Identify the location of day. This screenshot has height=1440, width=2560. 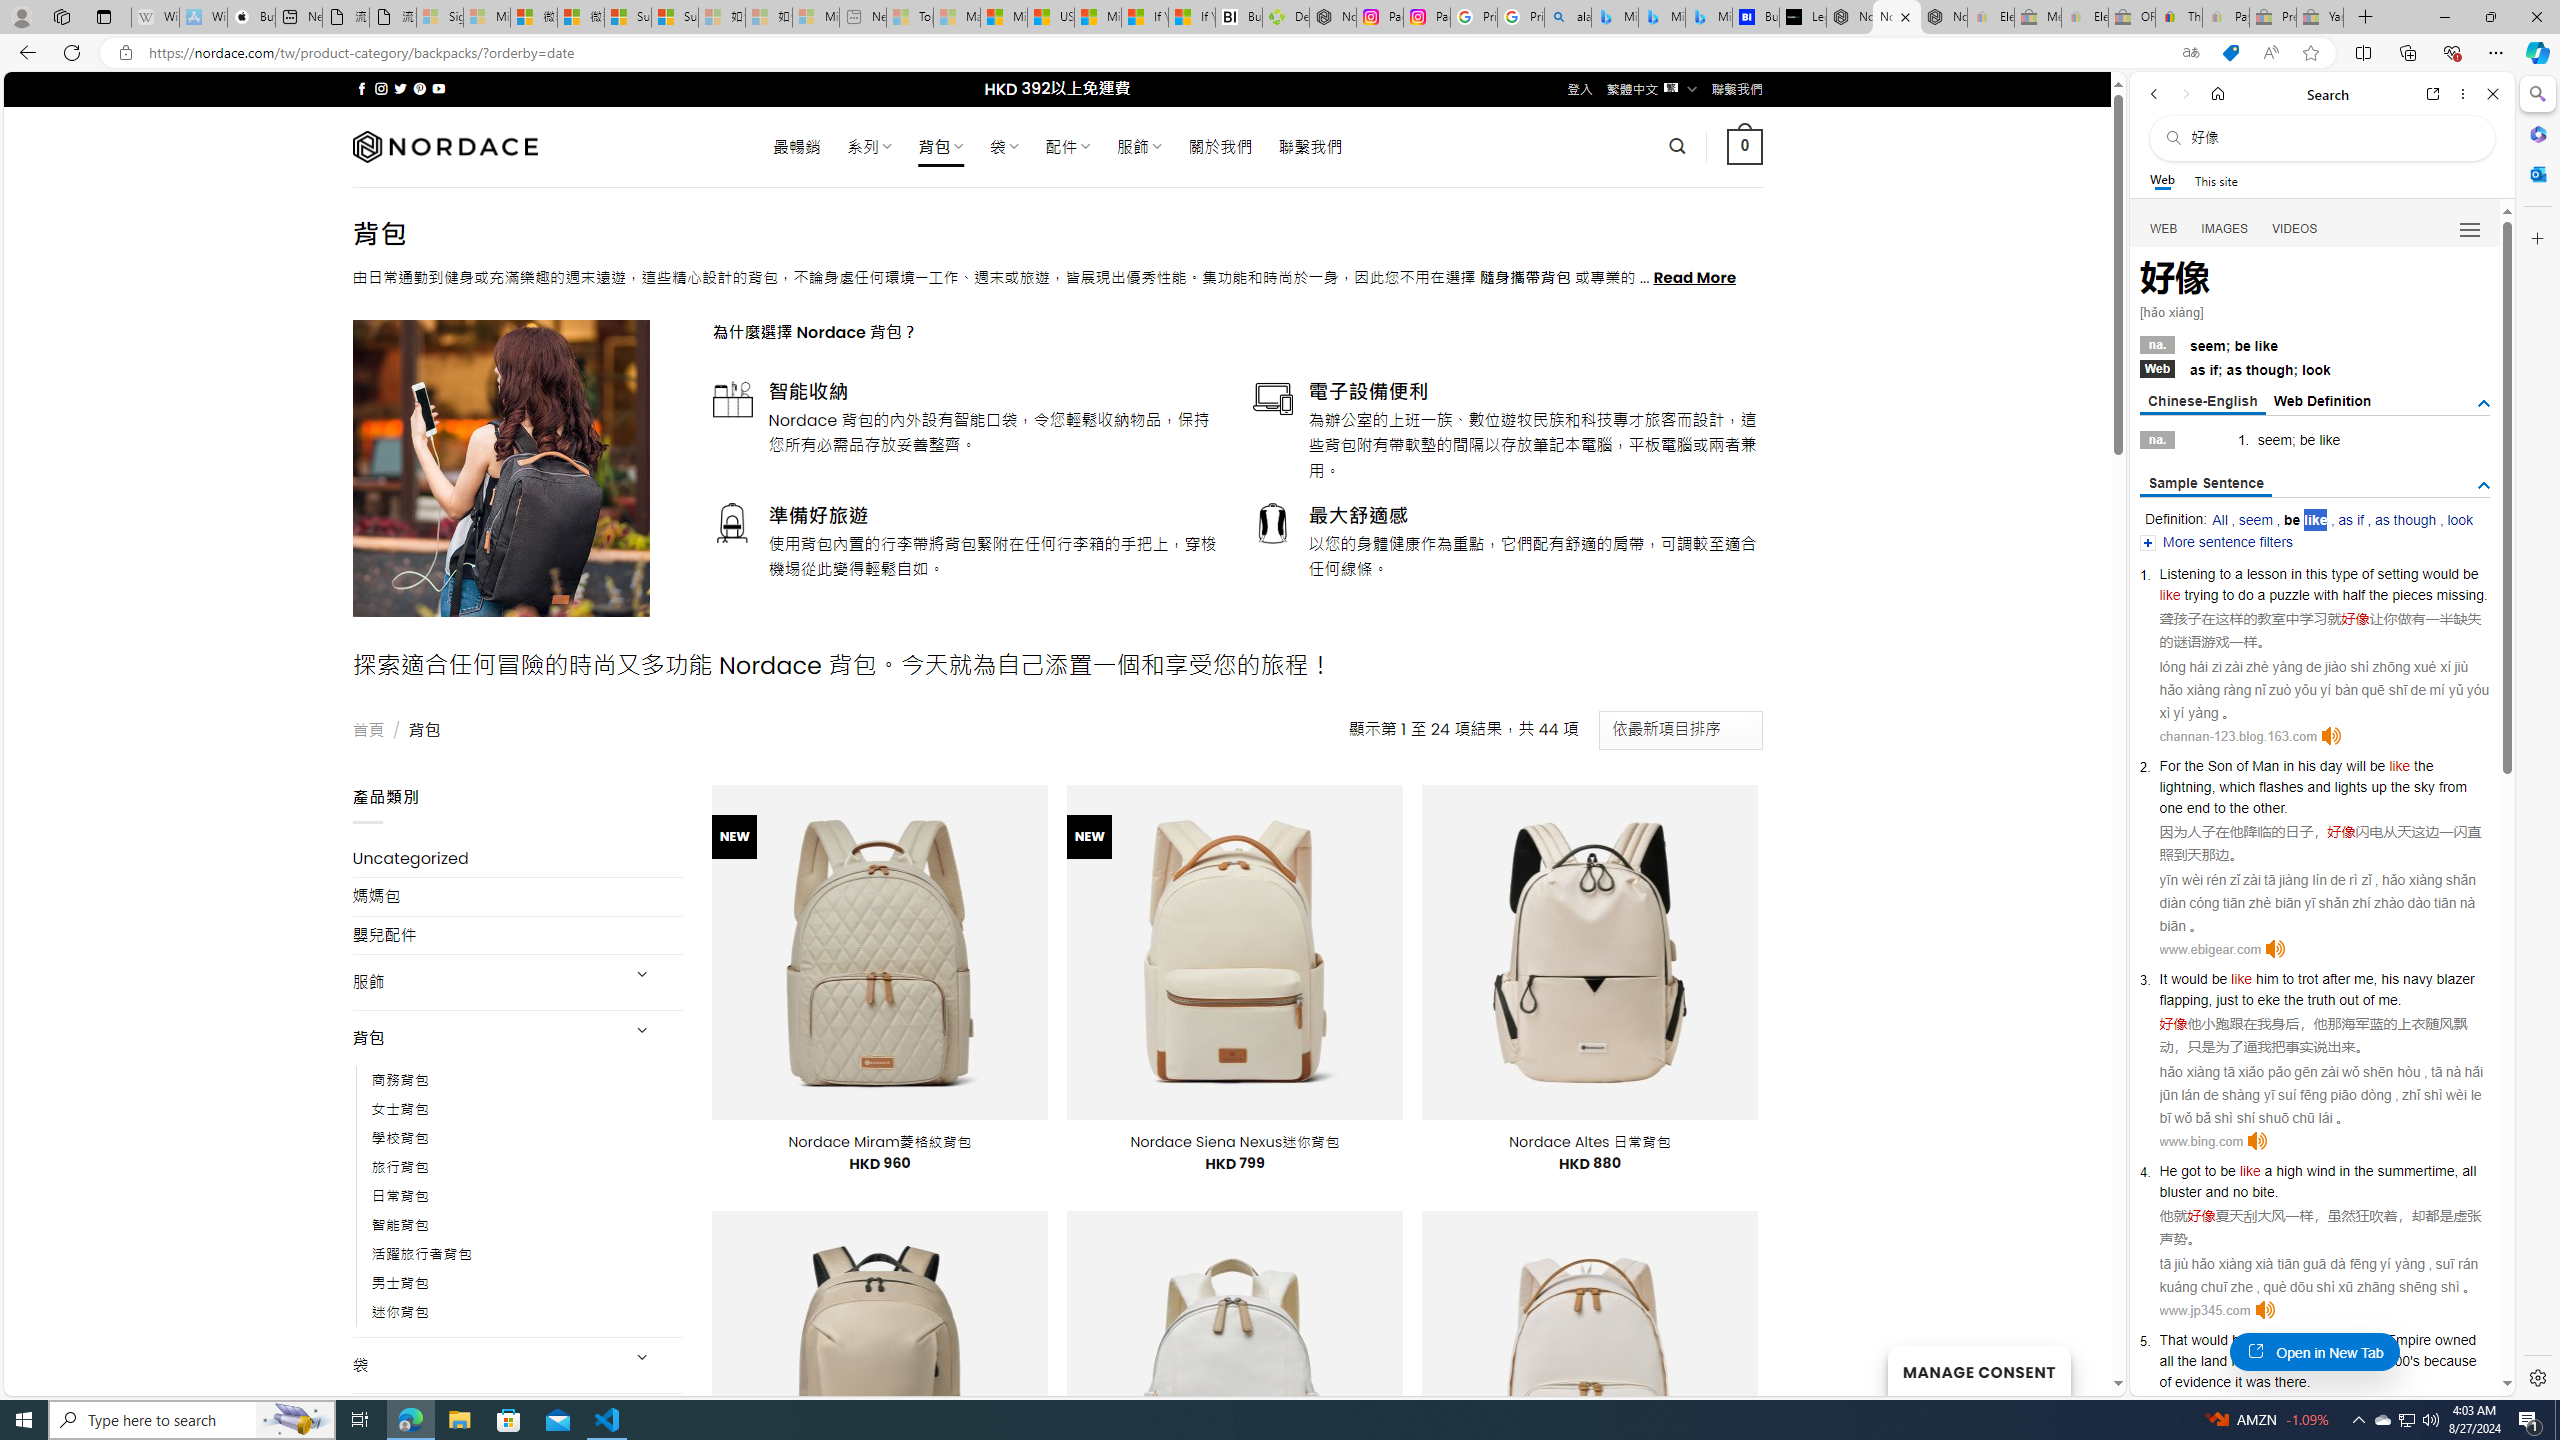
(2330, 766).